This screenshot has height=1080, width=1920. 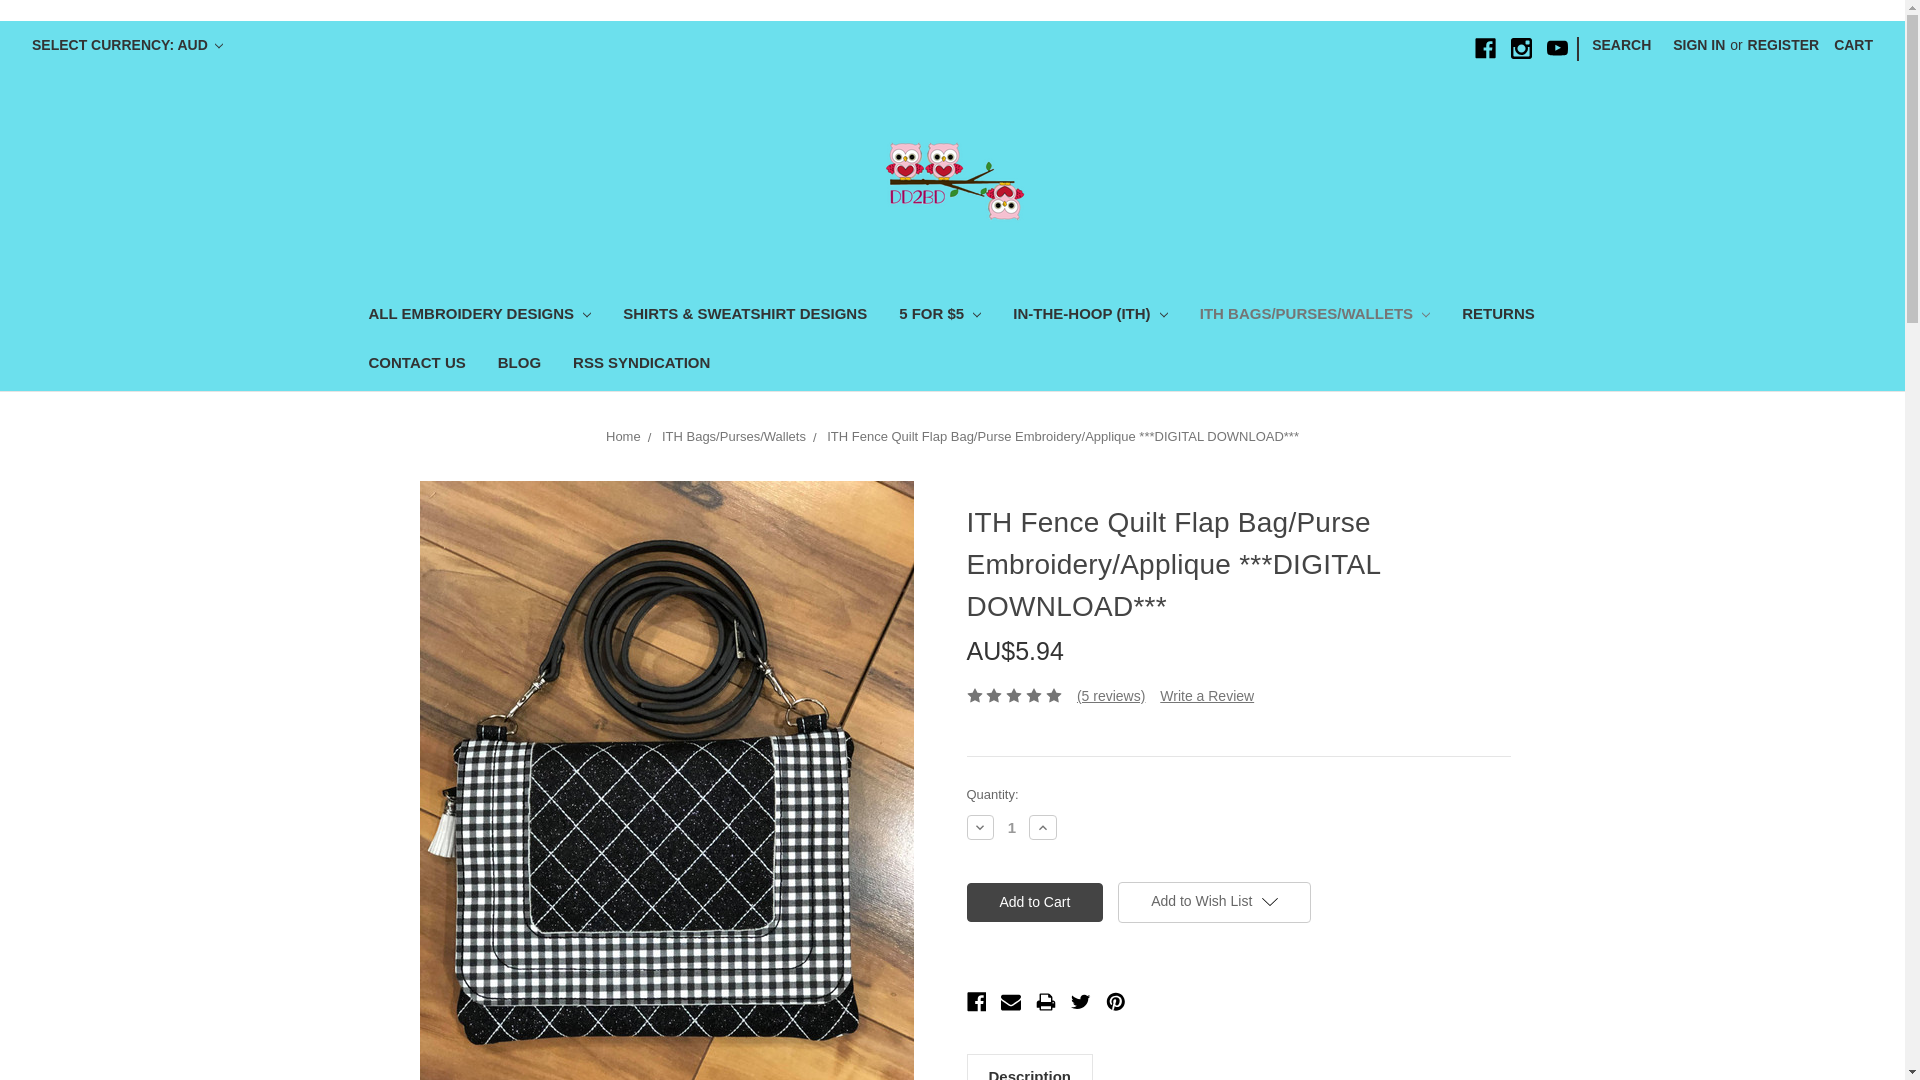 I want to click on SELECT CURRENCY: AUD, so click(x=128, y=45).